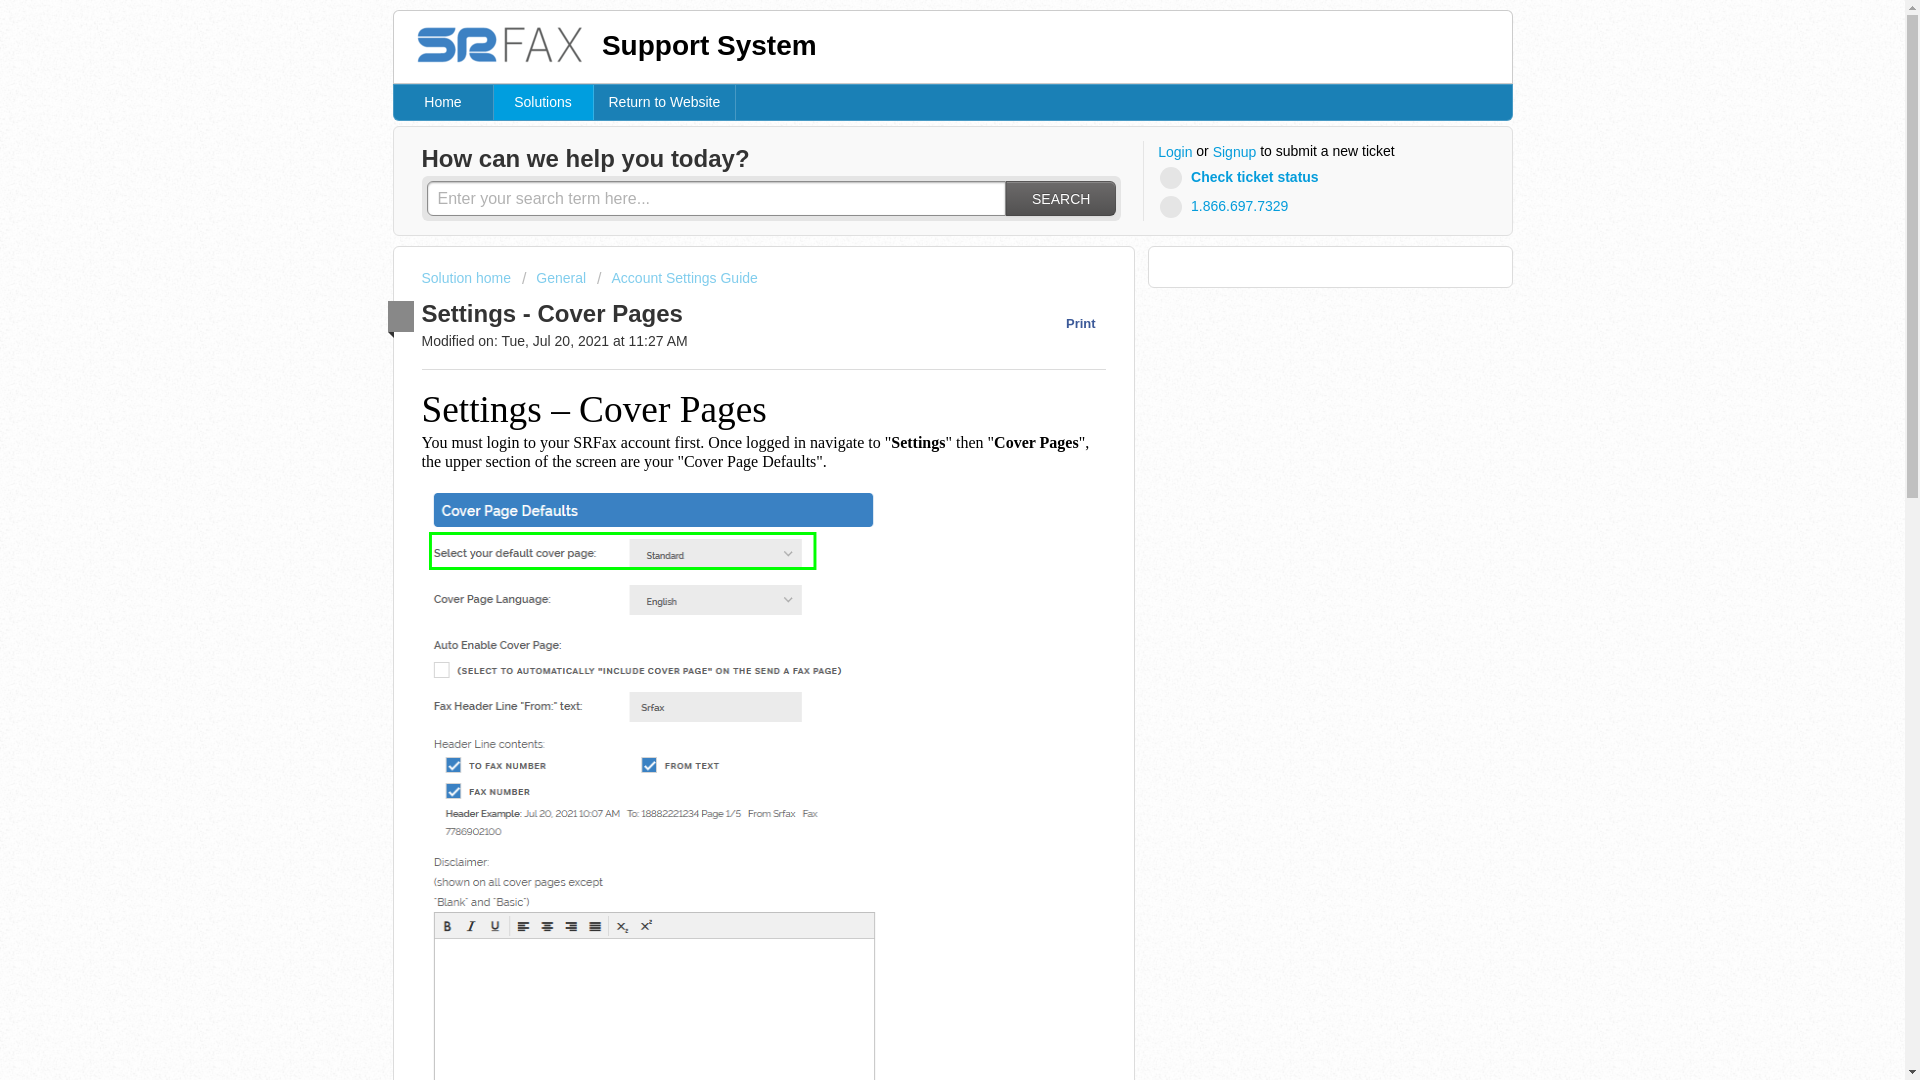 The width and height of the screenshot is (1920, 1080). What do you see at coordinates (1174, 152) in the screenshot?
I see `Login` at bounding box center [1174, 152].